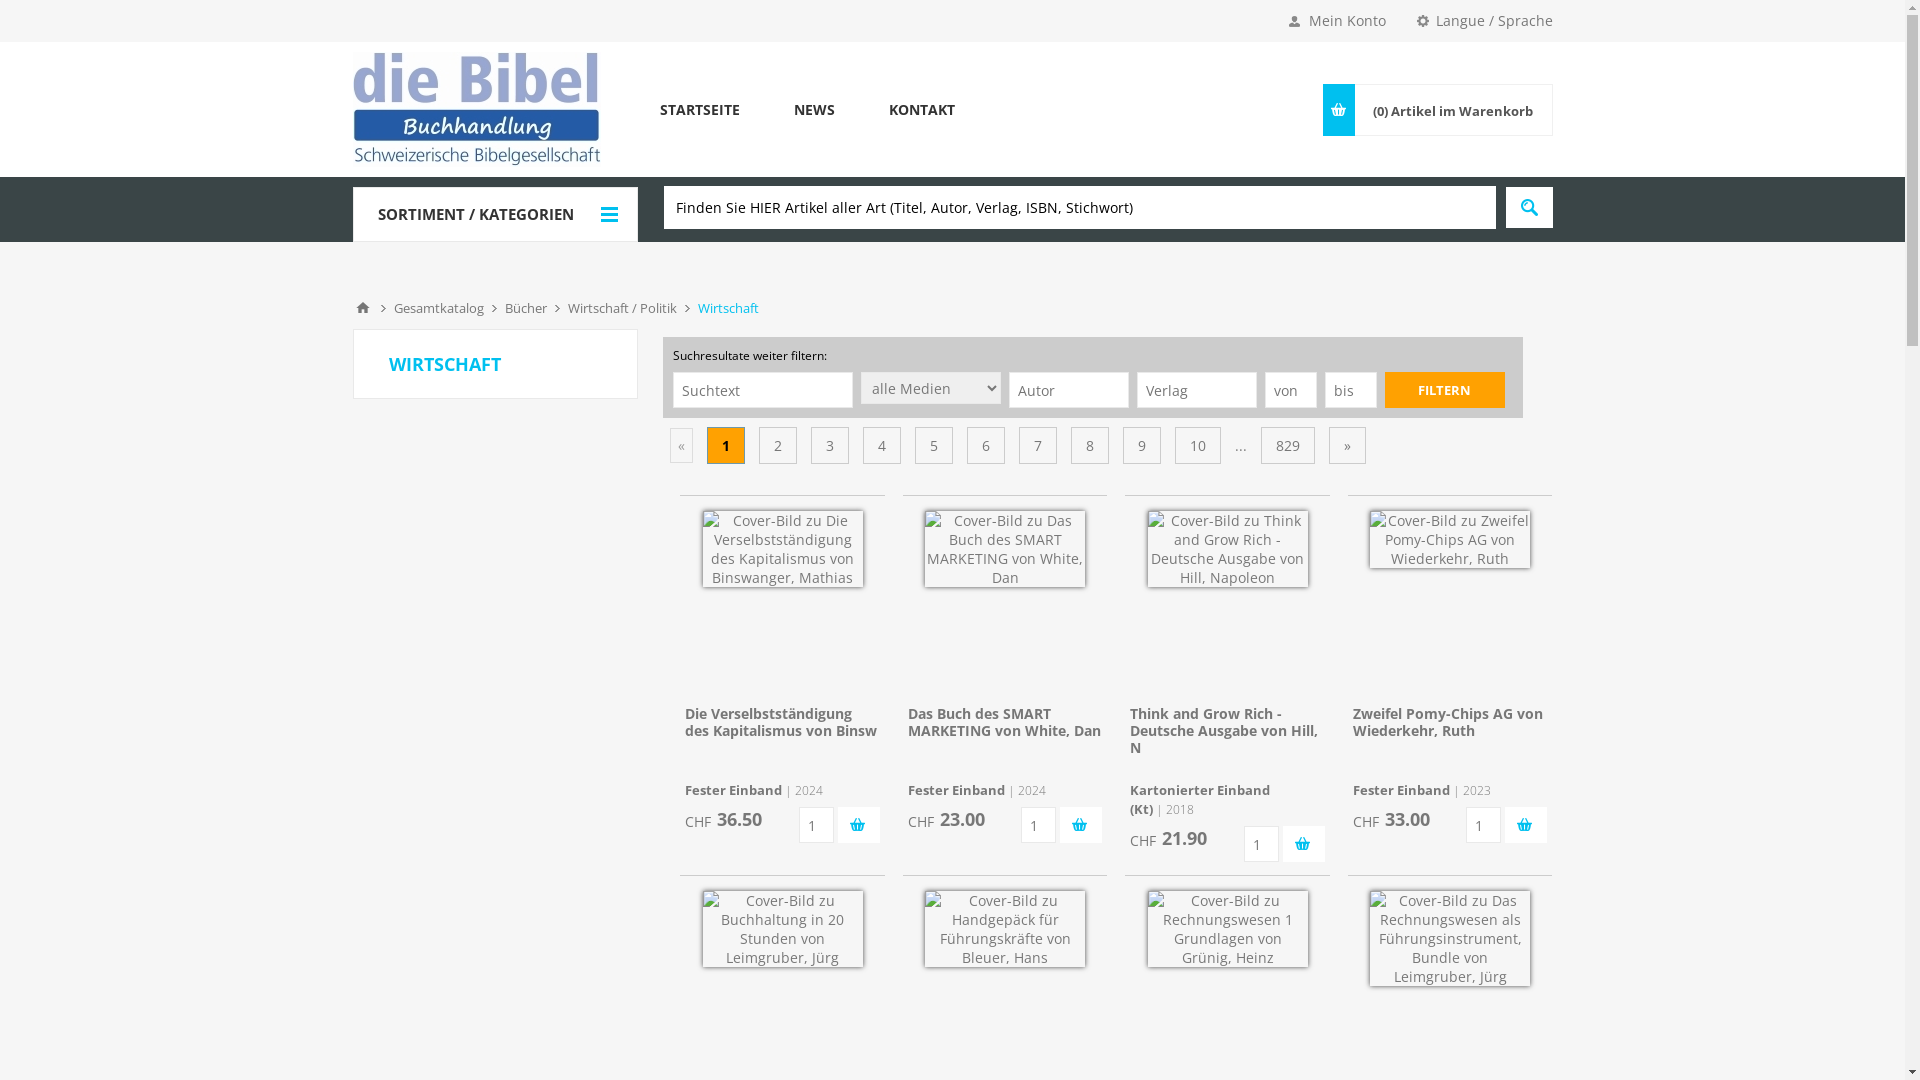 This screenshot has height=1080, width=1920. What do you see at coordinates (439, 308) in the screenshot?
I see `Gesamtkatalog` at bounding box center [439, 308].